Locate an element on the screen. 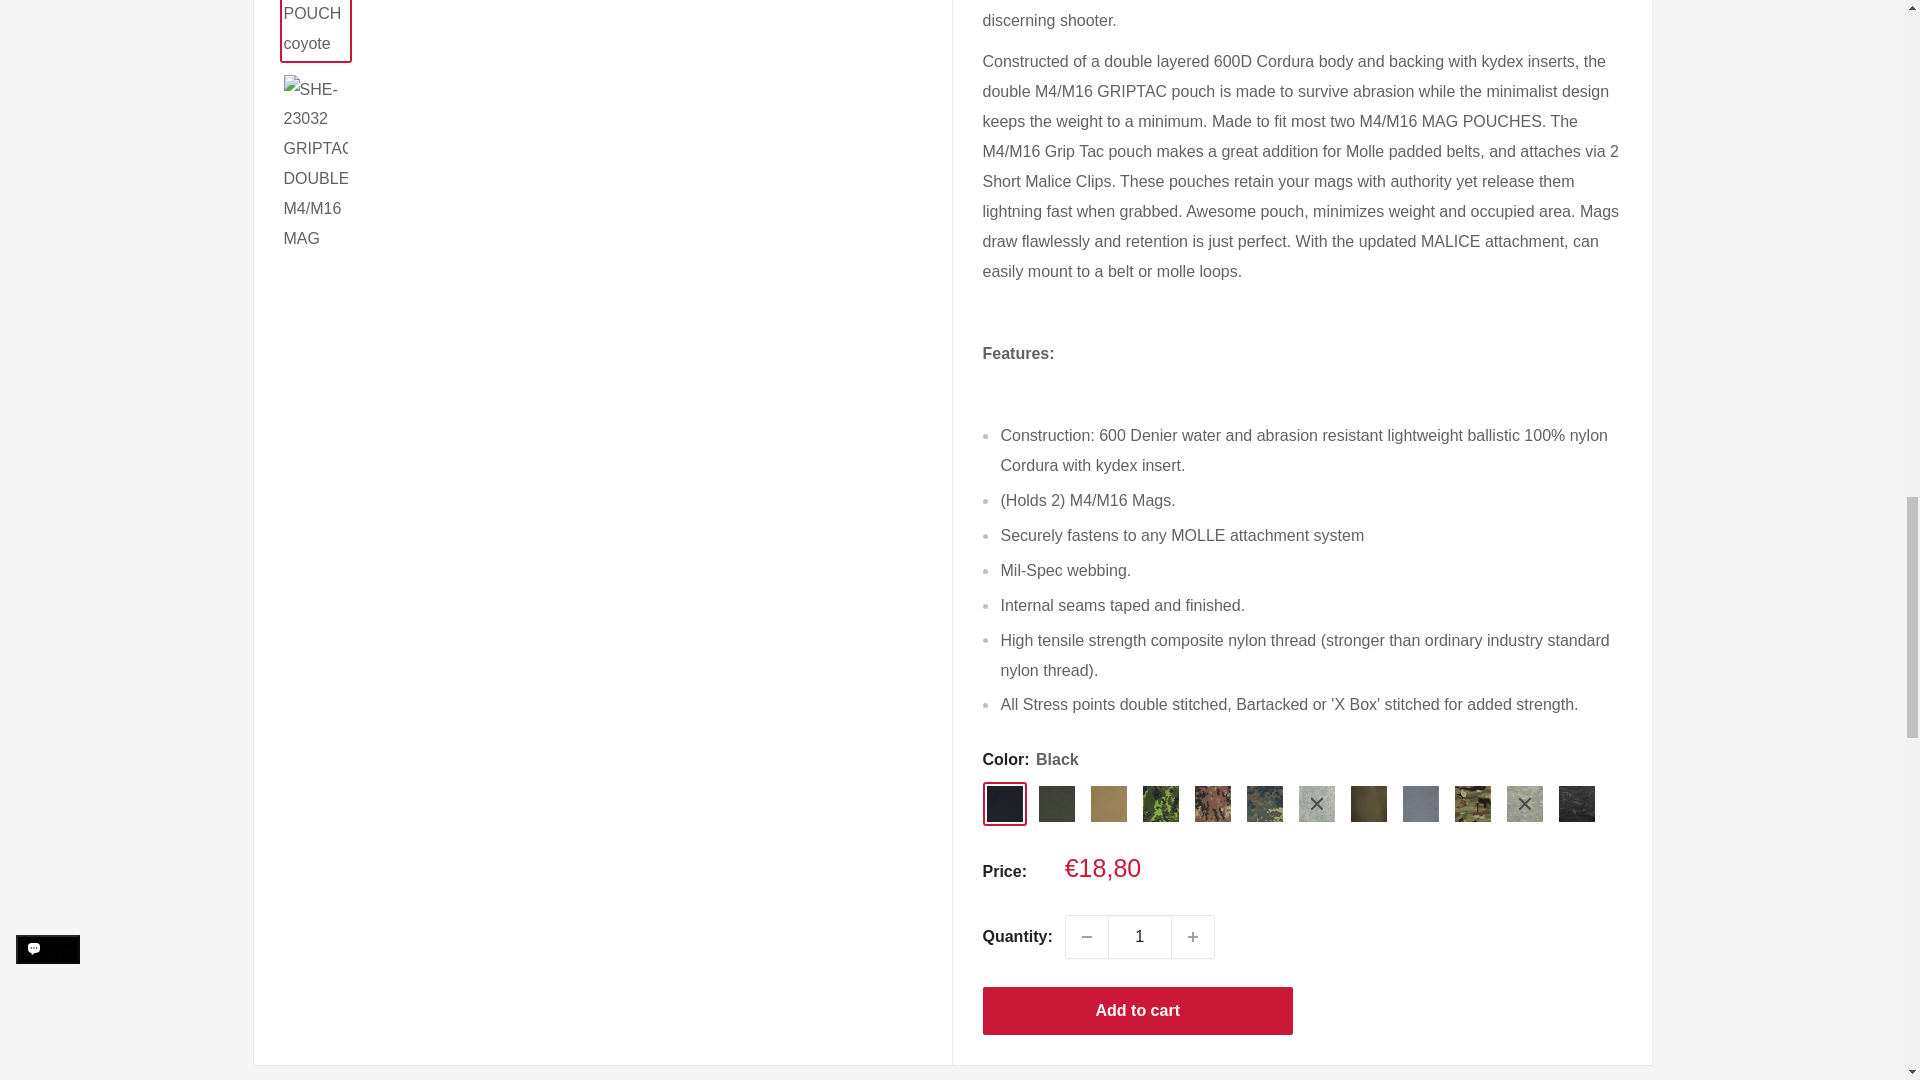 The image size is (1920, 1080). Vegetato is located at coordinates (1212, 804).